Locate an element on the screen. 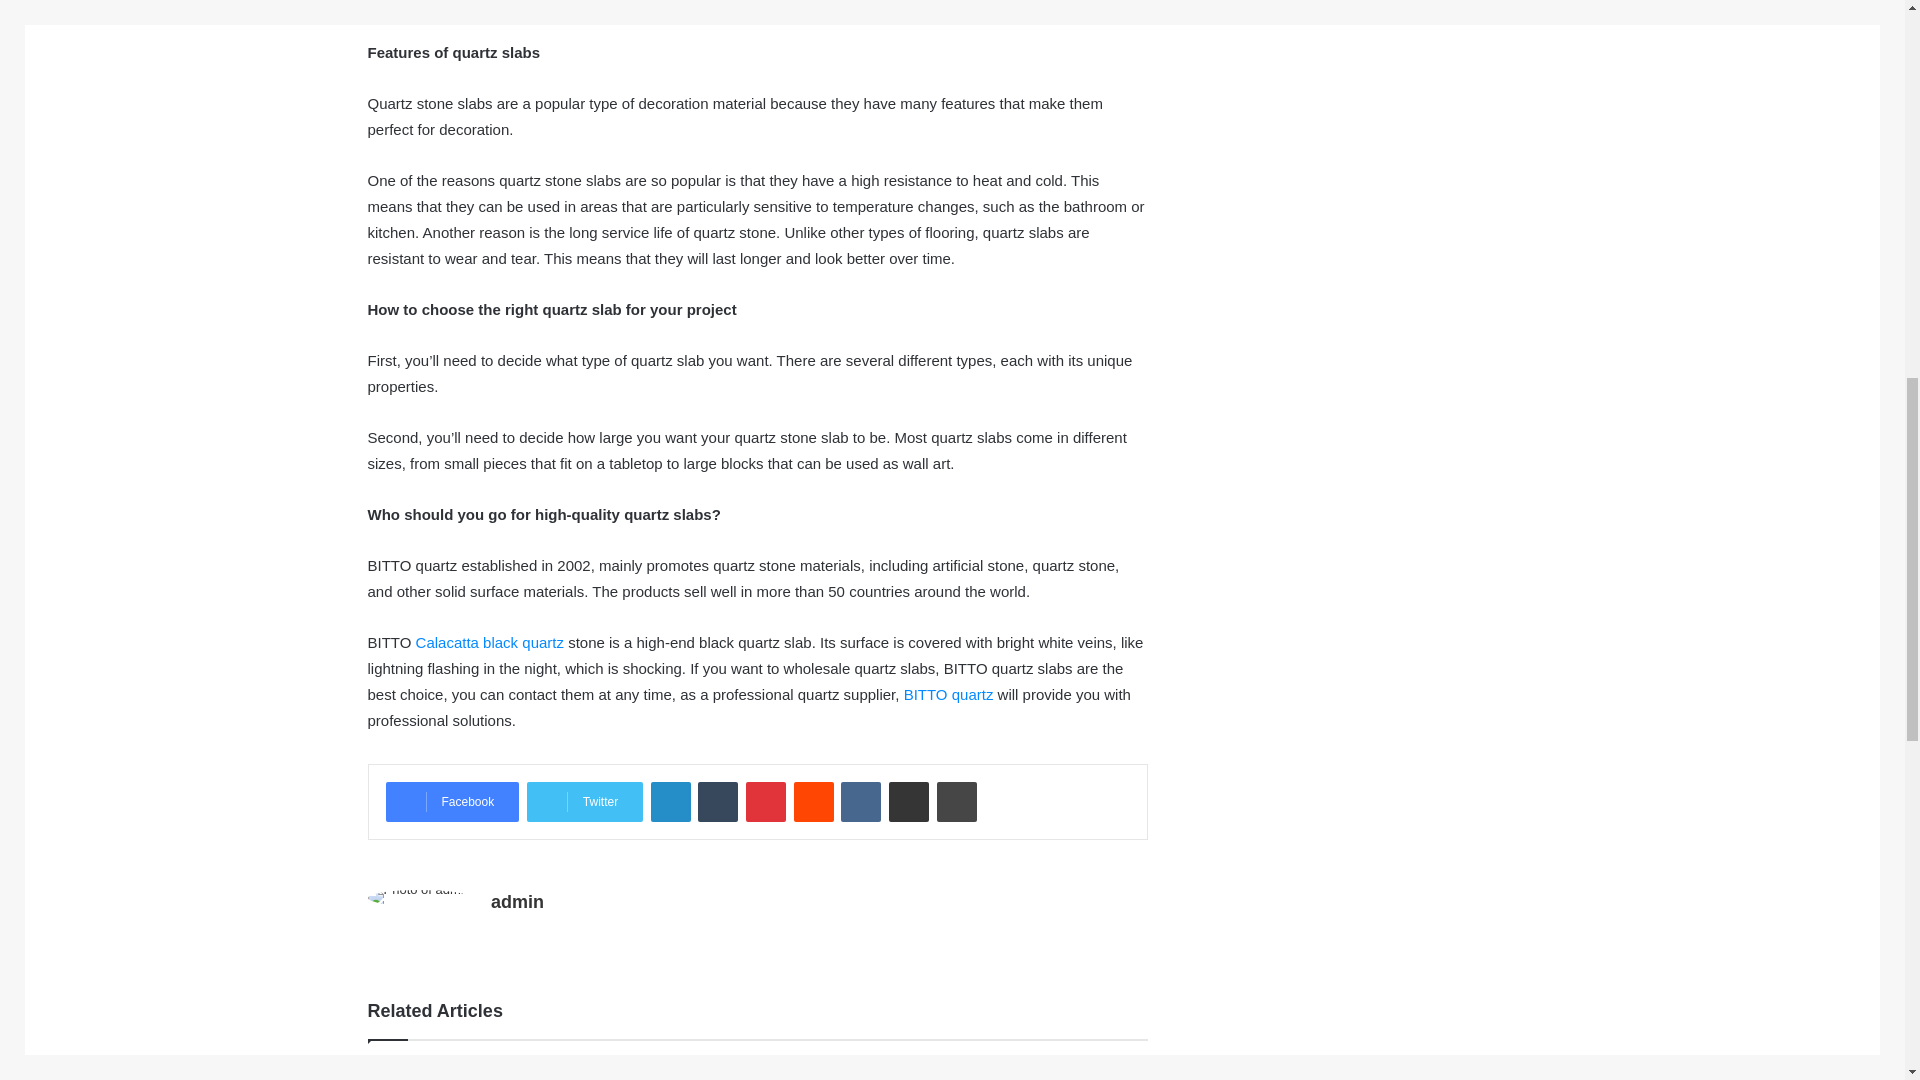 Image resolution: width=1920 pixels, height=1080 pixels. VKontakte is located at coordinates (860, 801).